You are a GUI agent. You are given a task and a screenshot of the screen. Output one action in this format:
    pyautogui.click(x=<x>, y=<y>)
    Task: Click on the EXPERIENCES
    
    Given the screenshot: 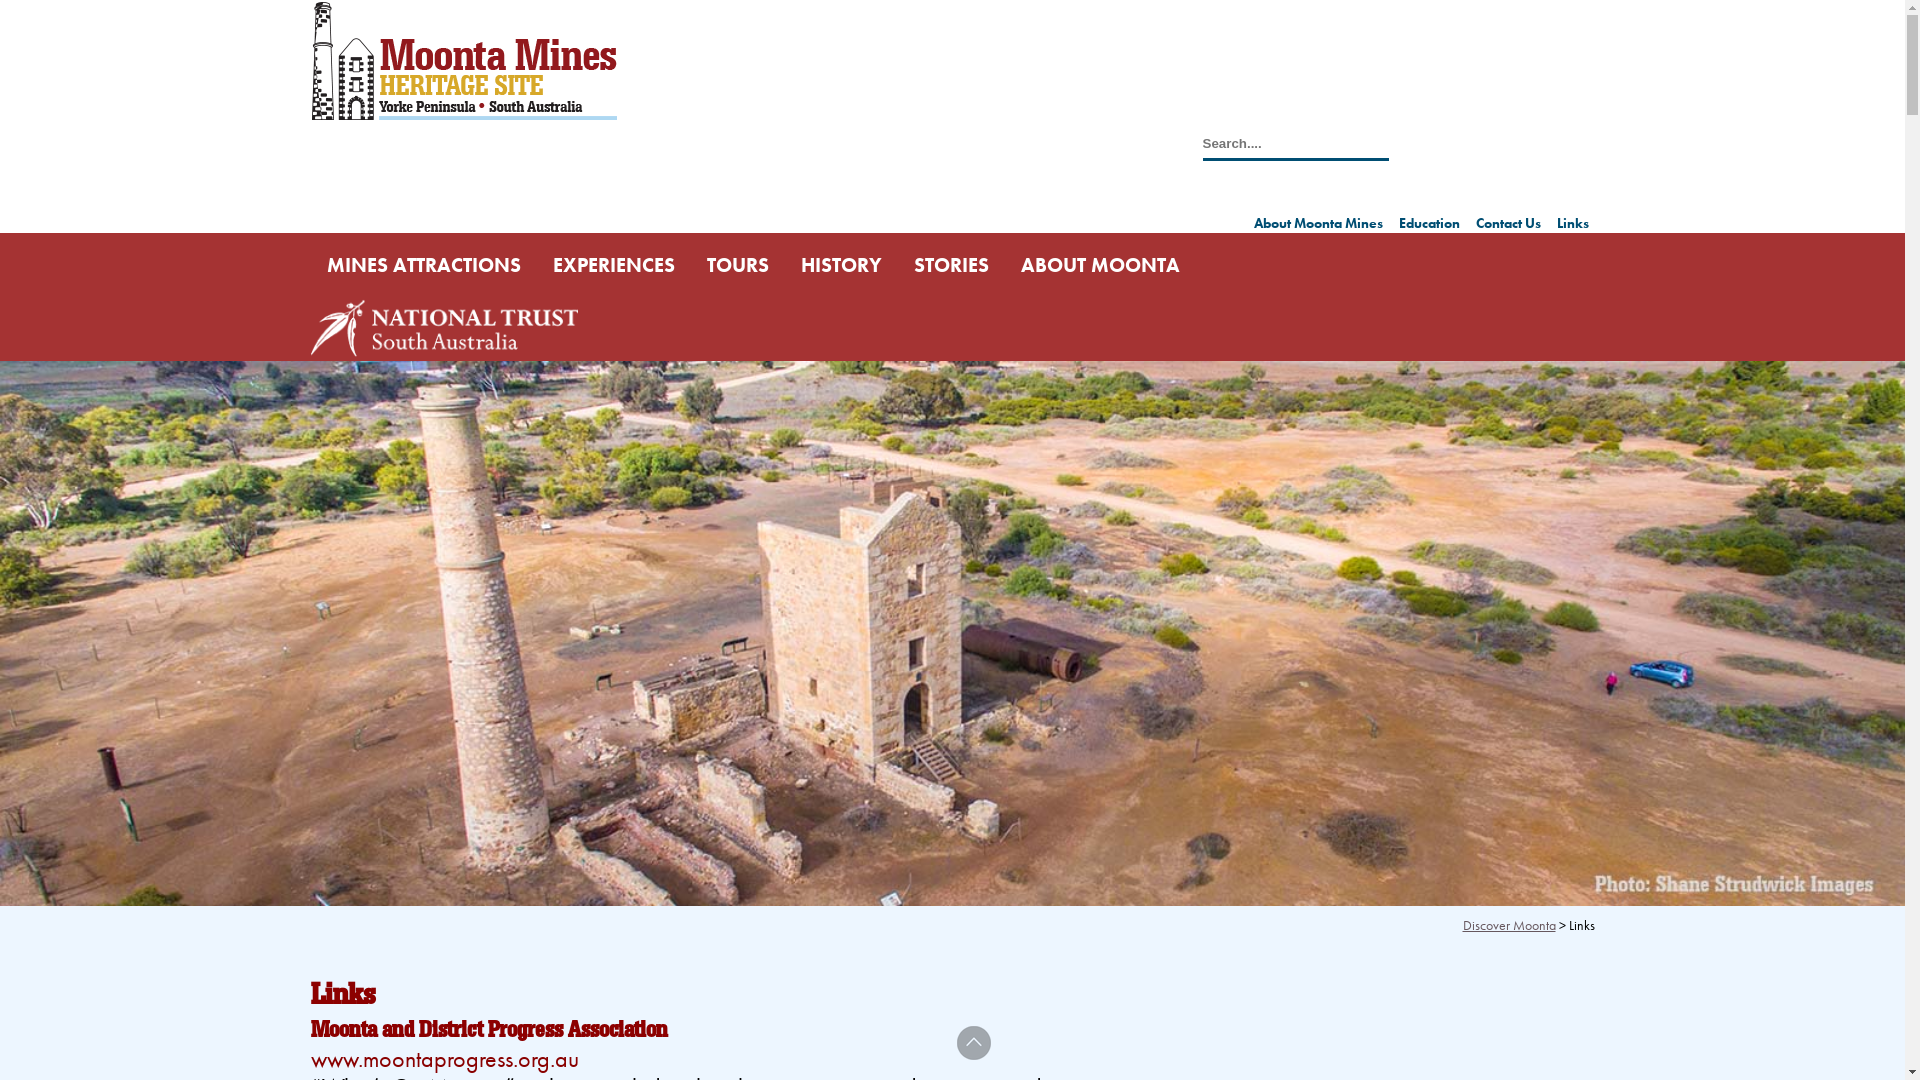 What is the action you would take?
    pyautogui.click(x=613, y=265)
    